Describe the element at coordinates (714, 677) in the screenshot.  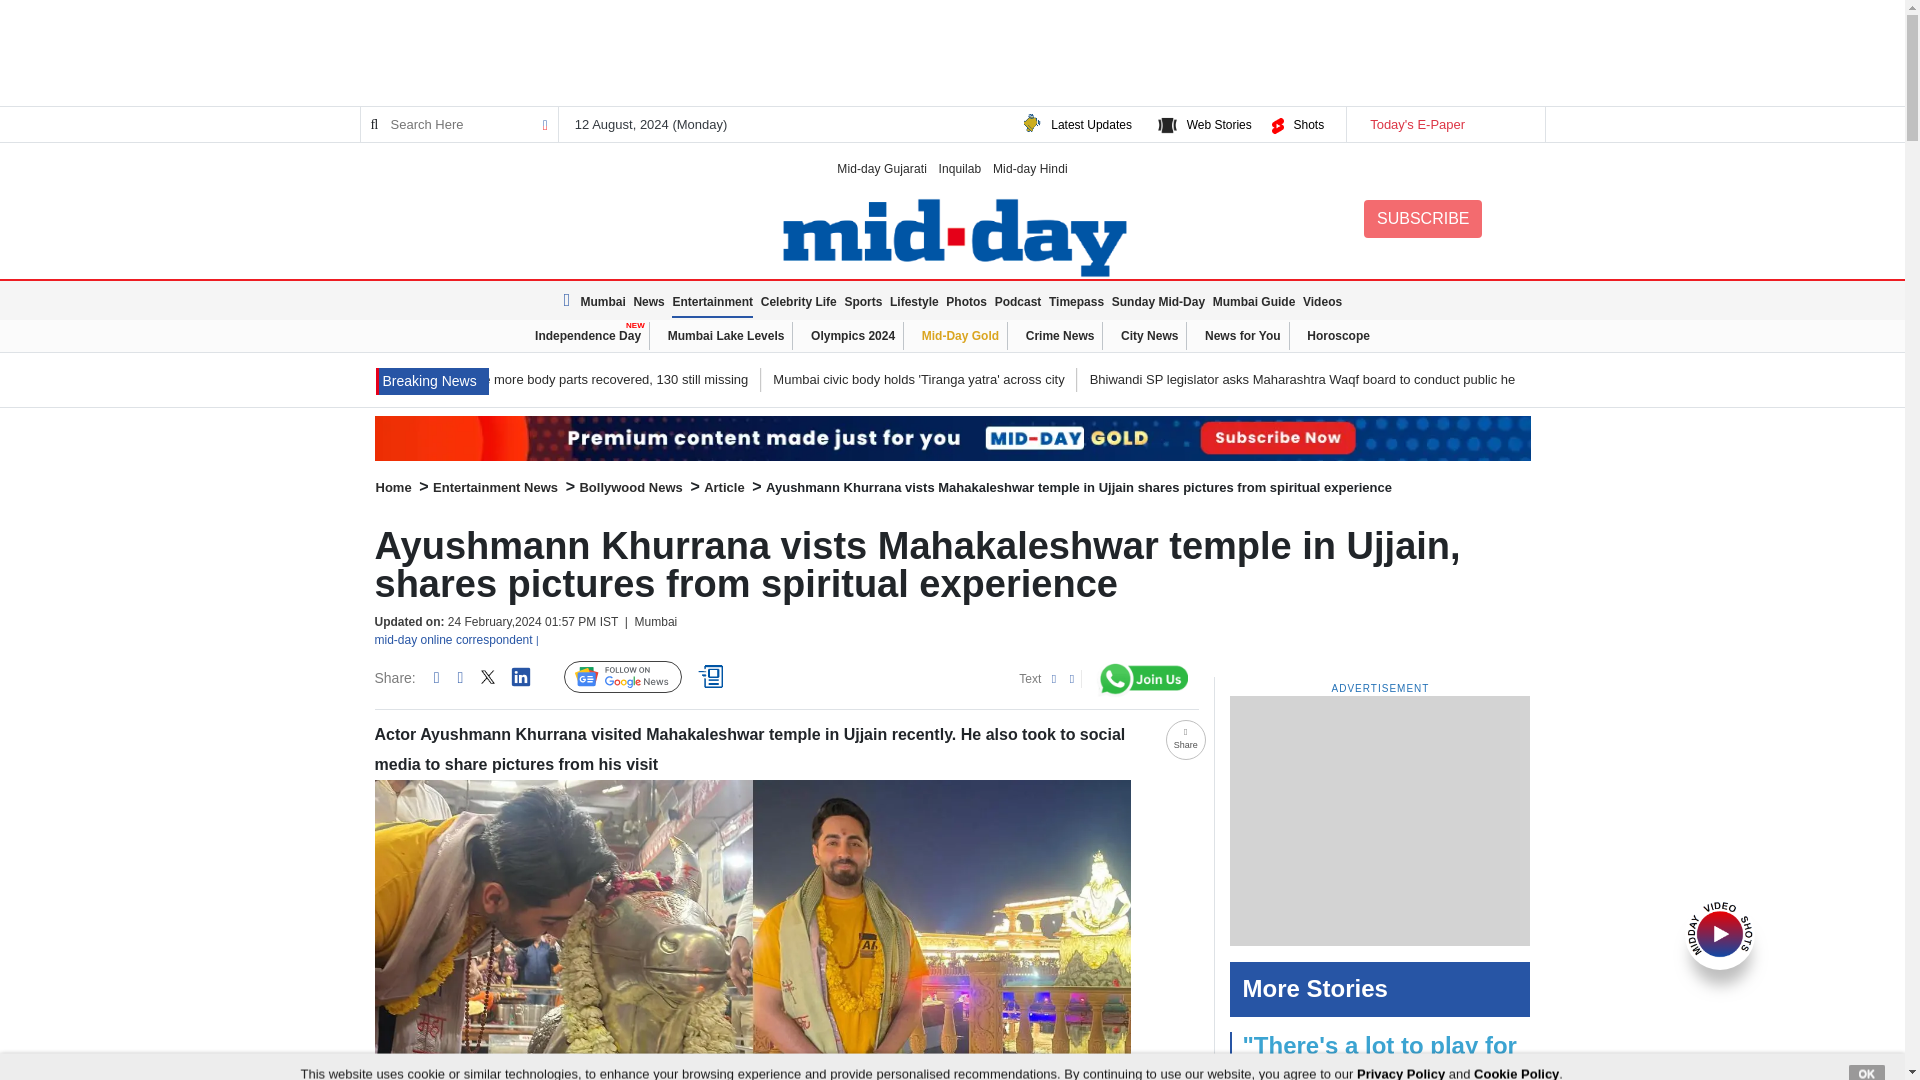
I see `Quick Reads` at that location.